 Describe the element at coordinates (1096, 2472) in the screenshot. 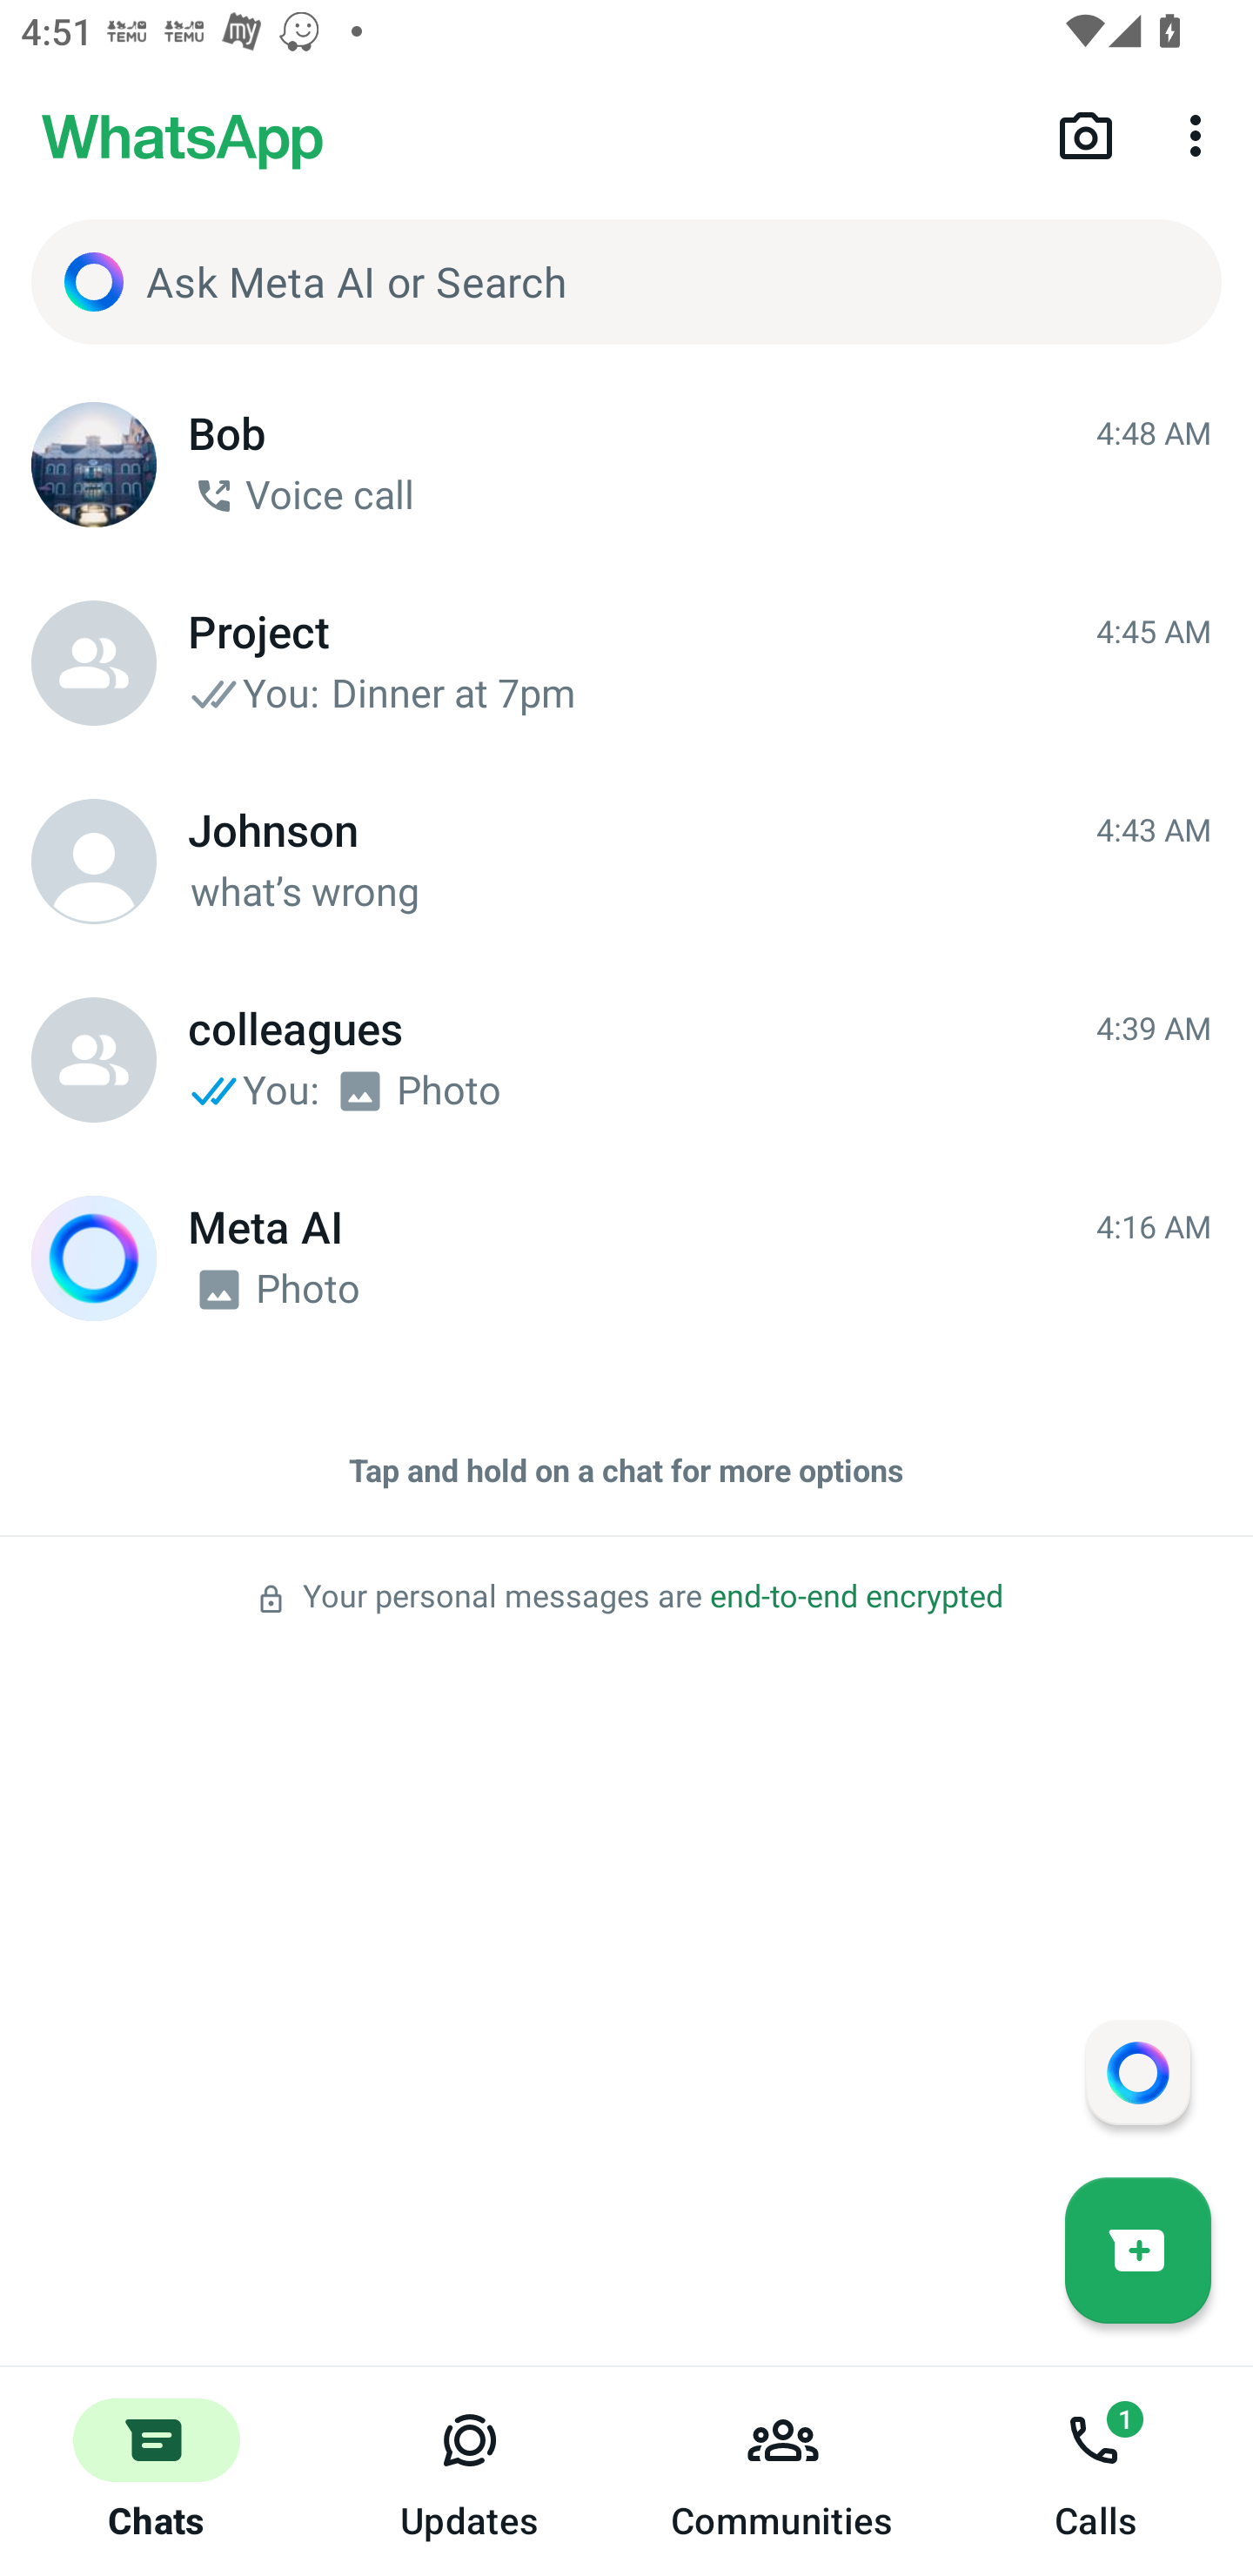

I see `Calls, 1 new notification Calls` at that location.